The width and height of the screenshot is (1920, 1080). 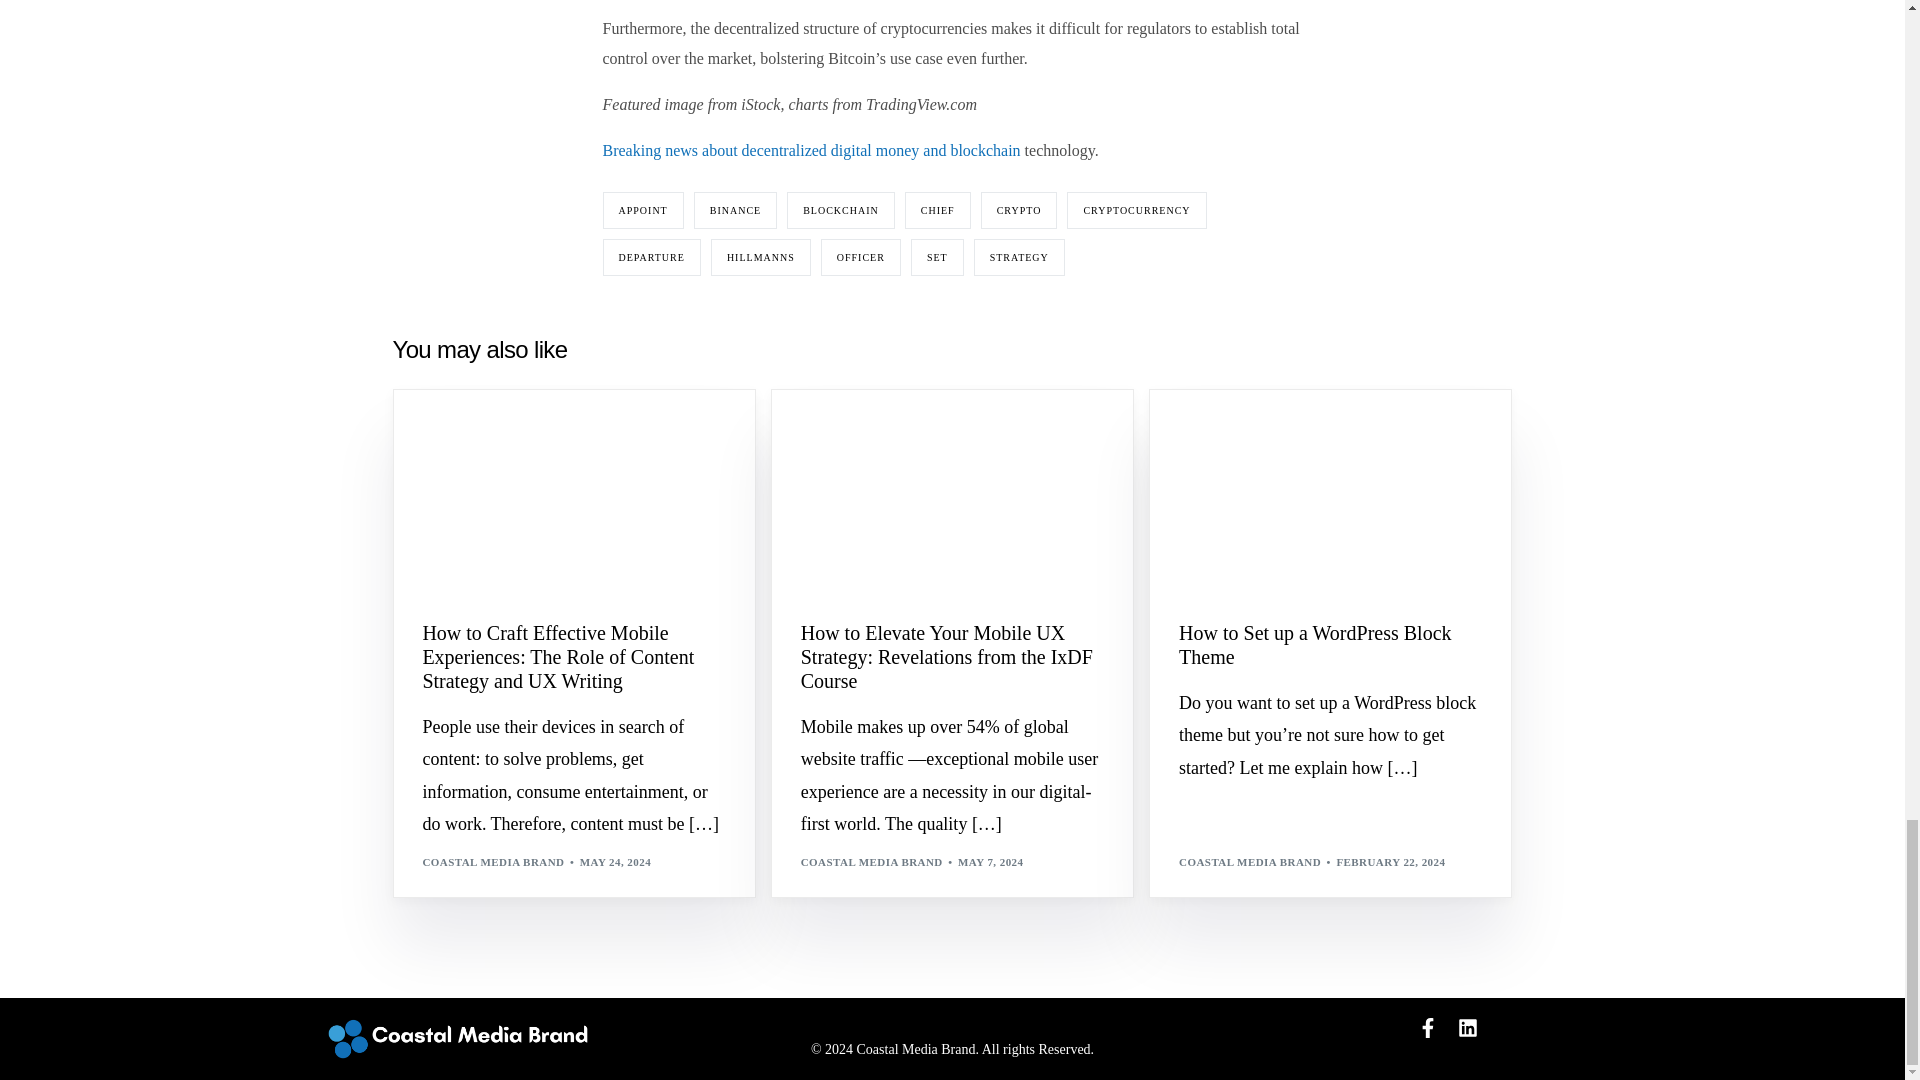 I want to click on Posts by Coastal Media Brand, so click(x=493, y=862).